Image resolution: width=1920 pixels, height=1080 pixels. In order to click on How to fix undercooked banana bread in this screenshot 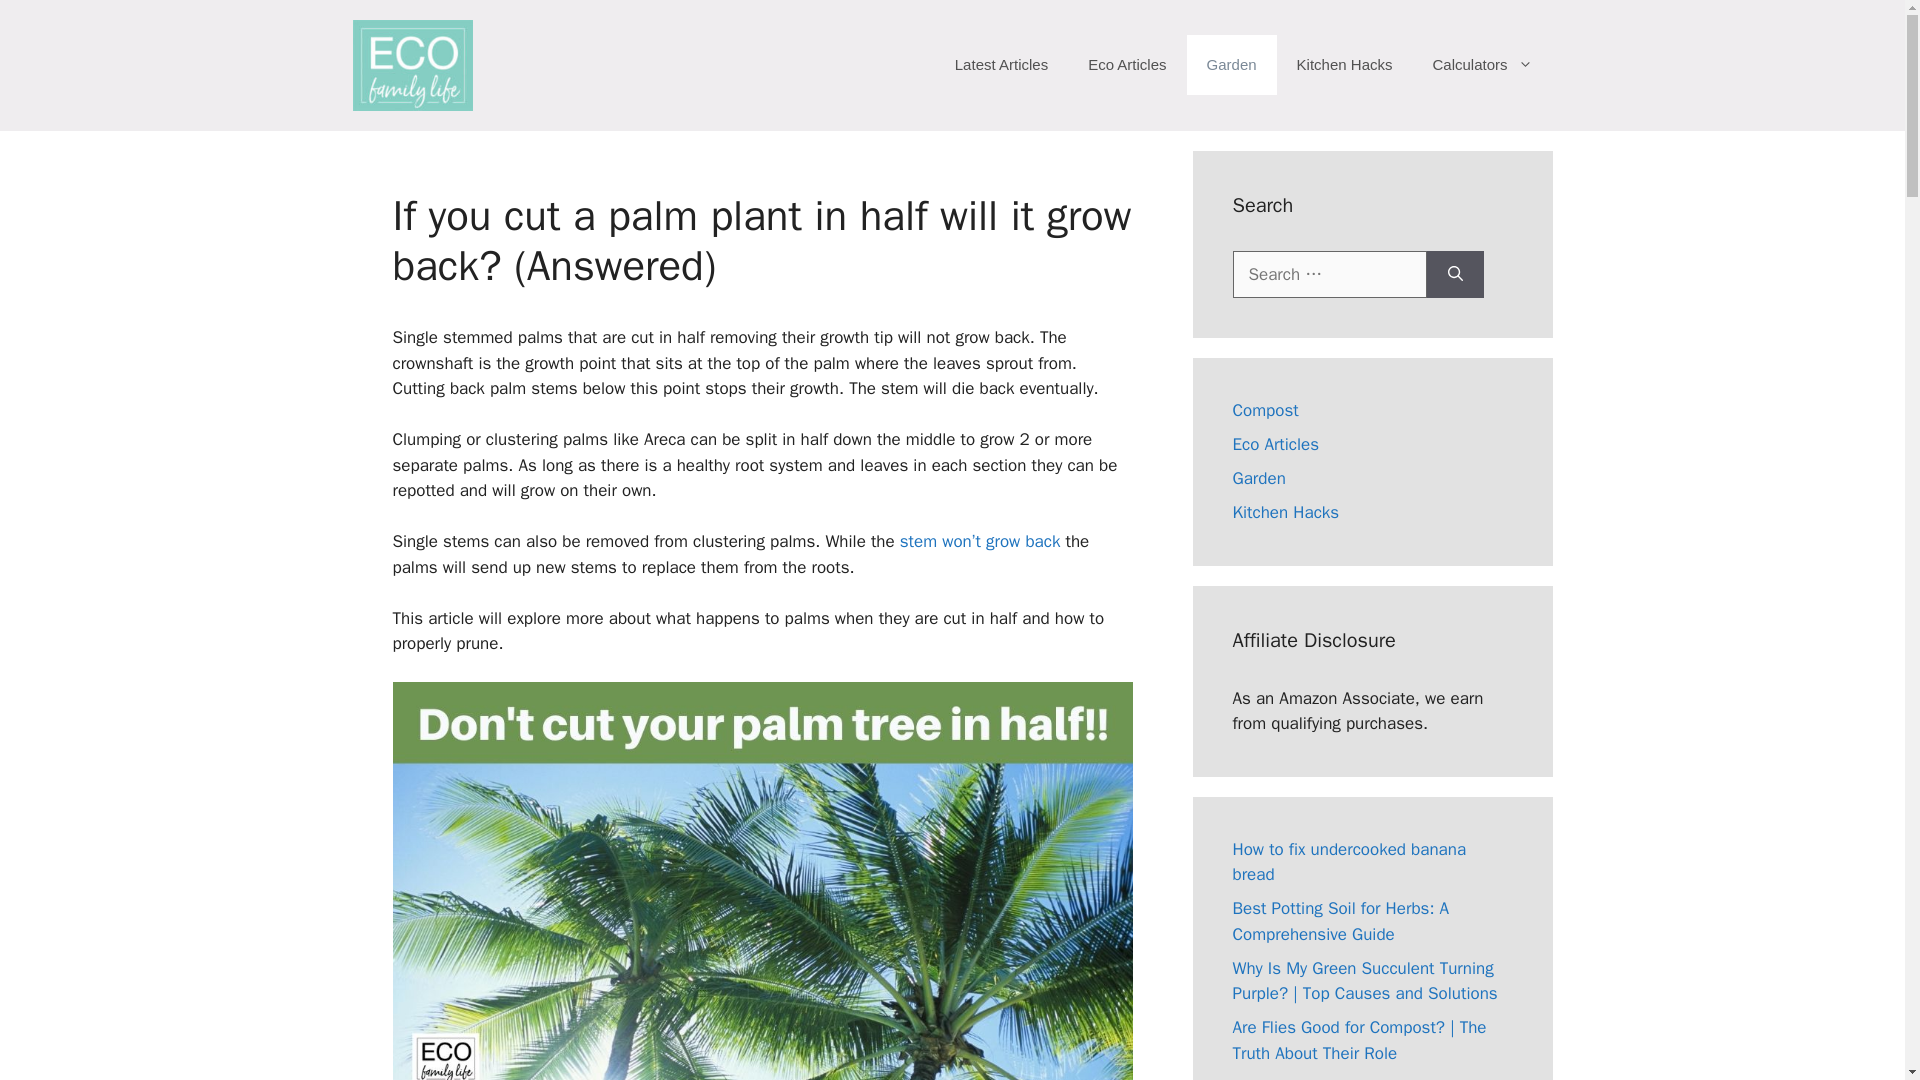, I will do `click(1349, 862)`.